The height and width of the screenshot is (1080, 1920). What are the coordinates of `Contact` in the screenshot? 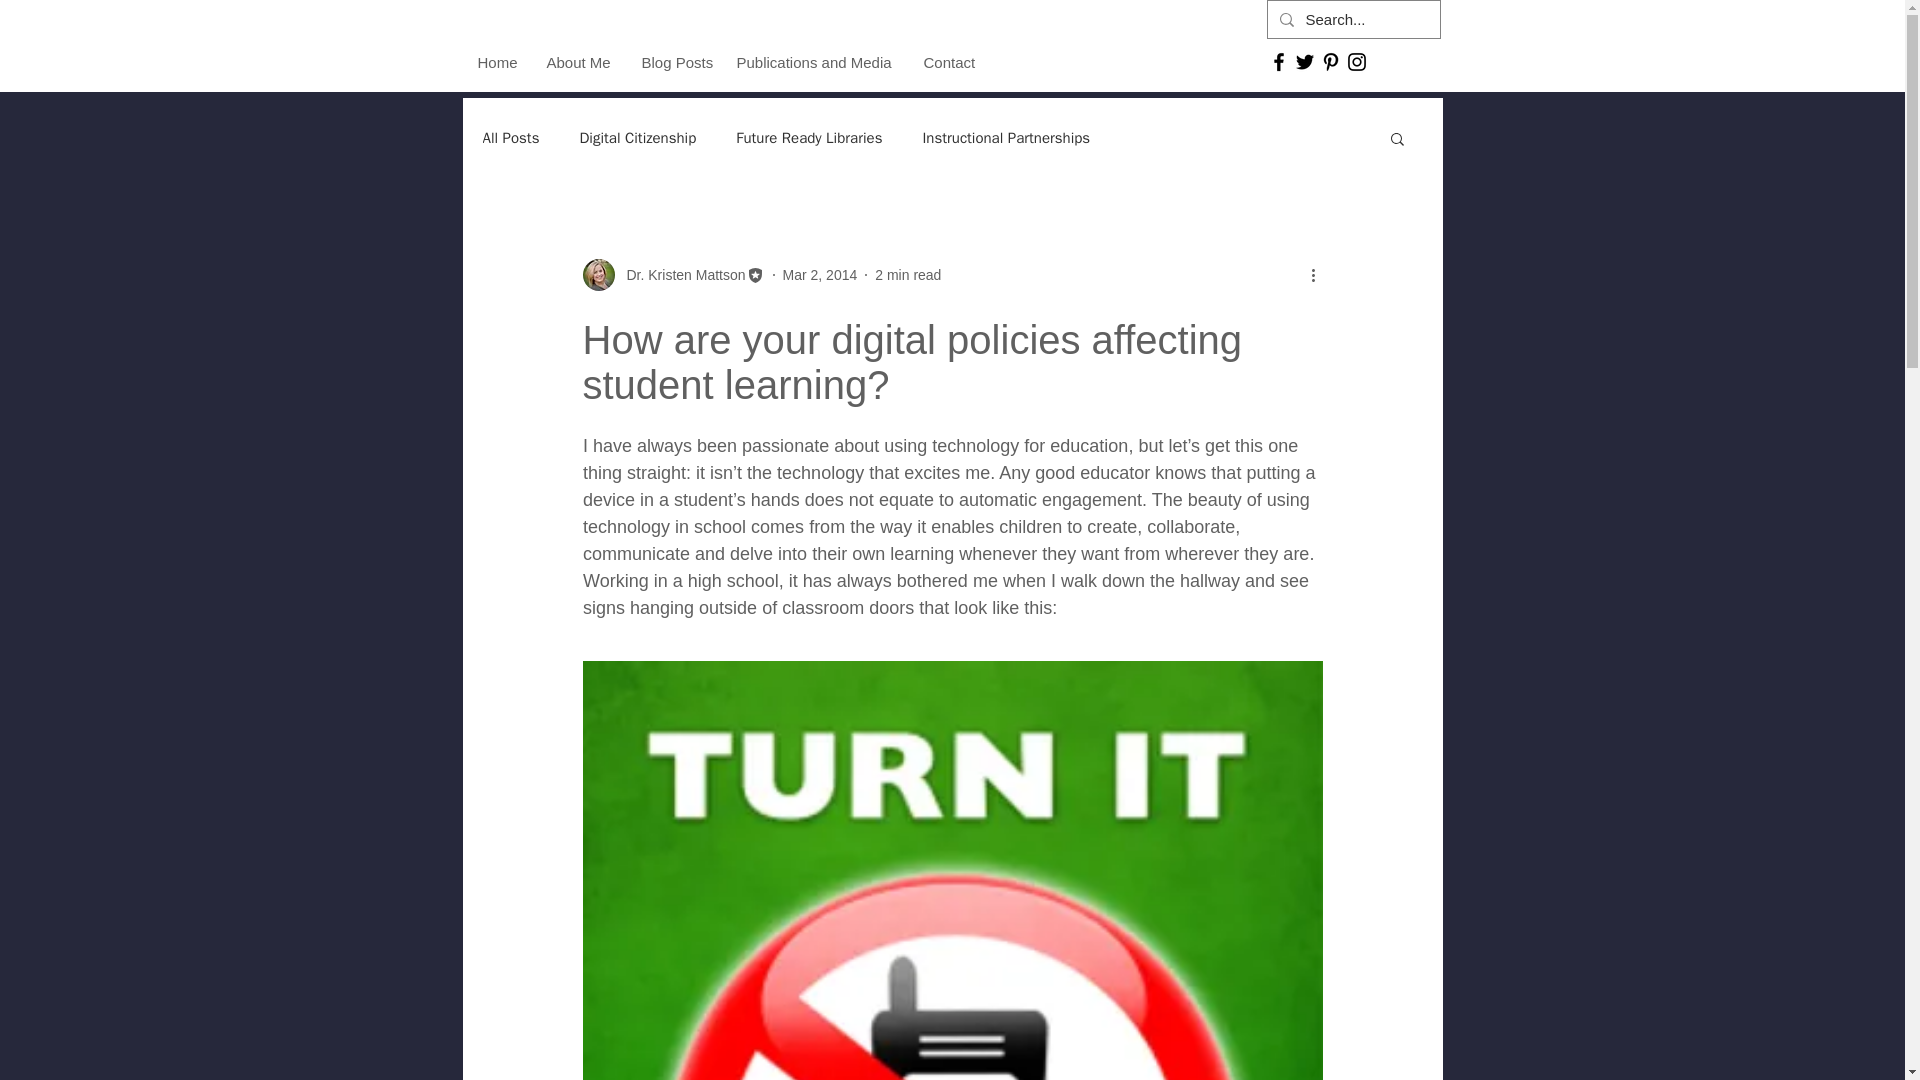 It's located at (948, 62).